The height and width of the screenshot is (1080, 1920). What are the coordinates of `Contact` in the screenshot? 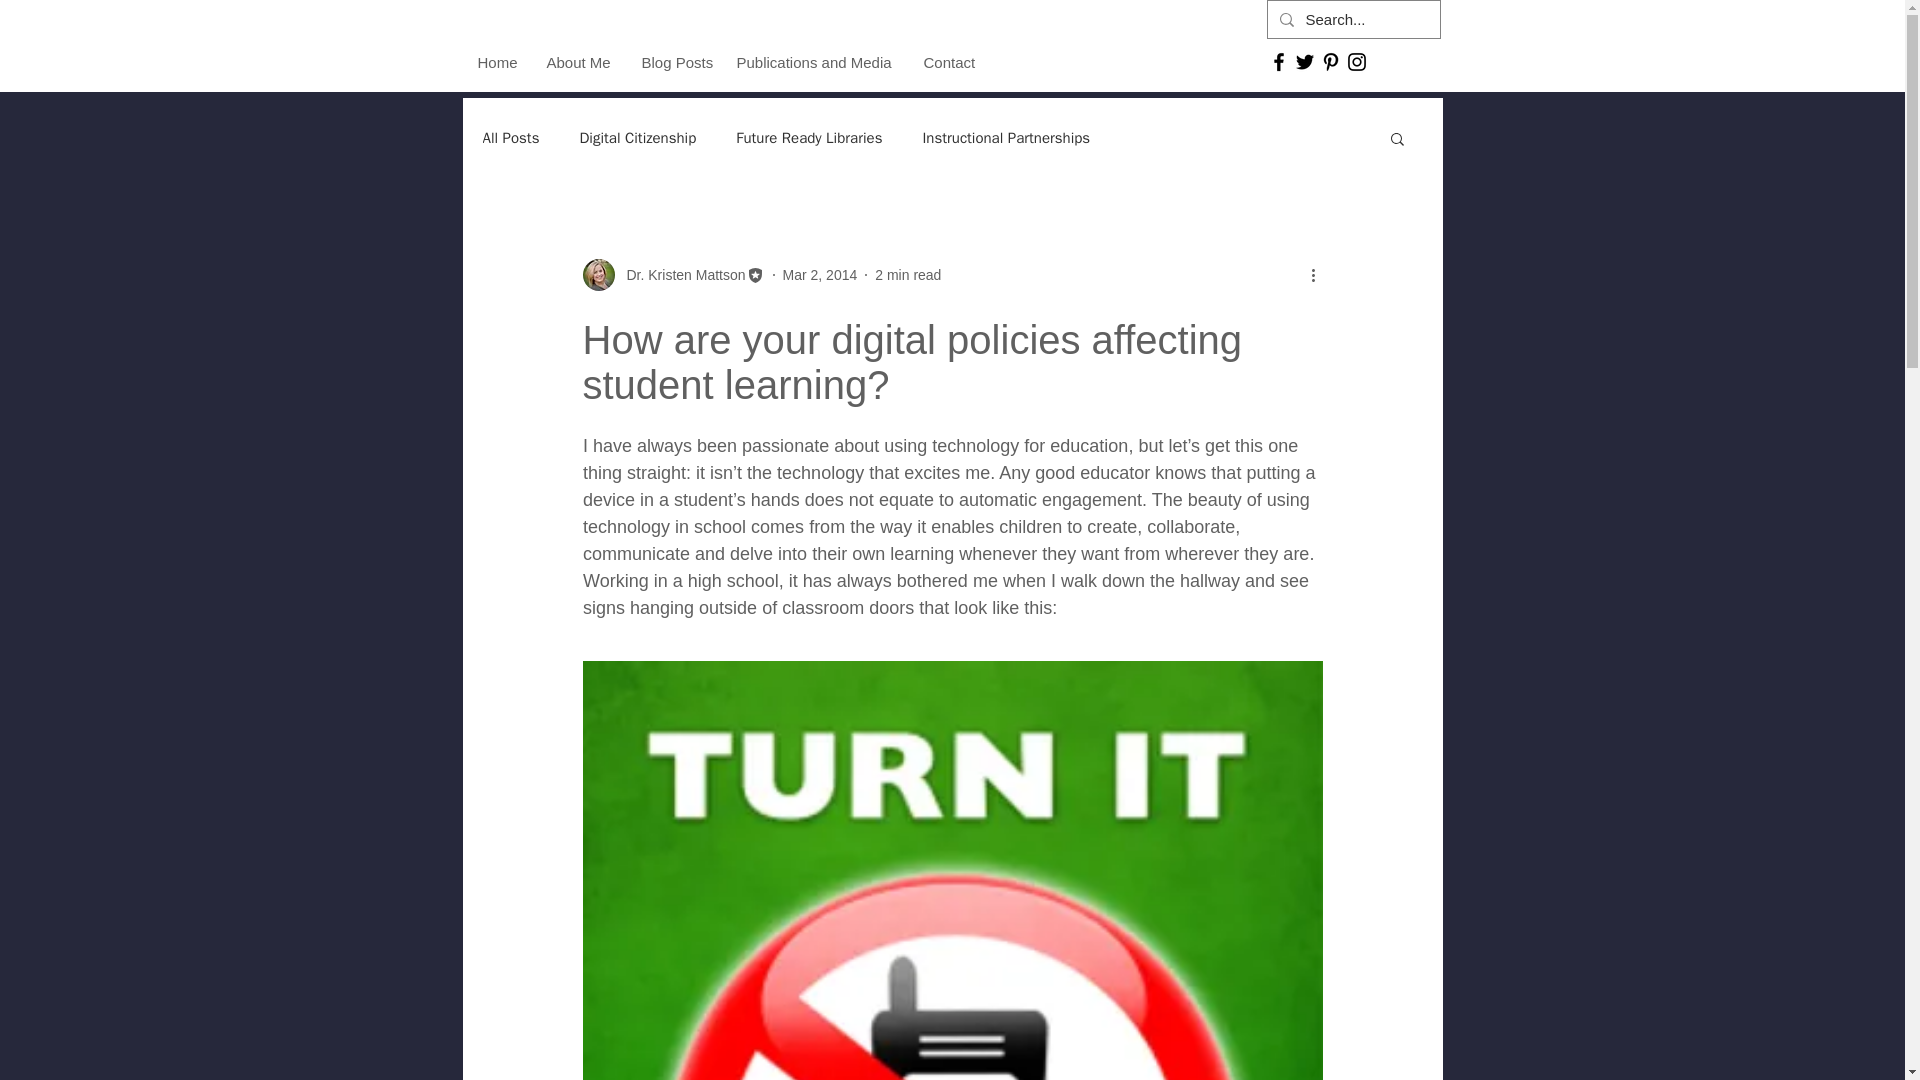 It's located at (948, 62).